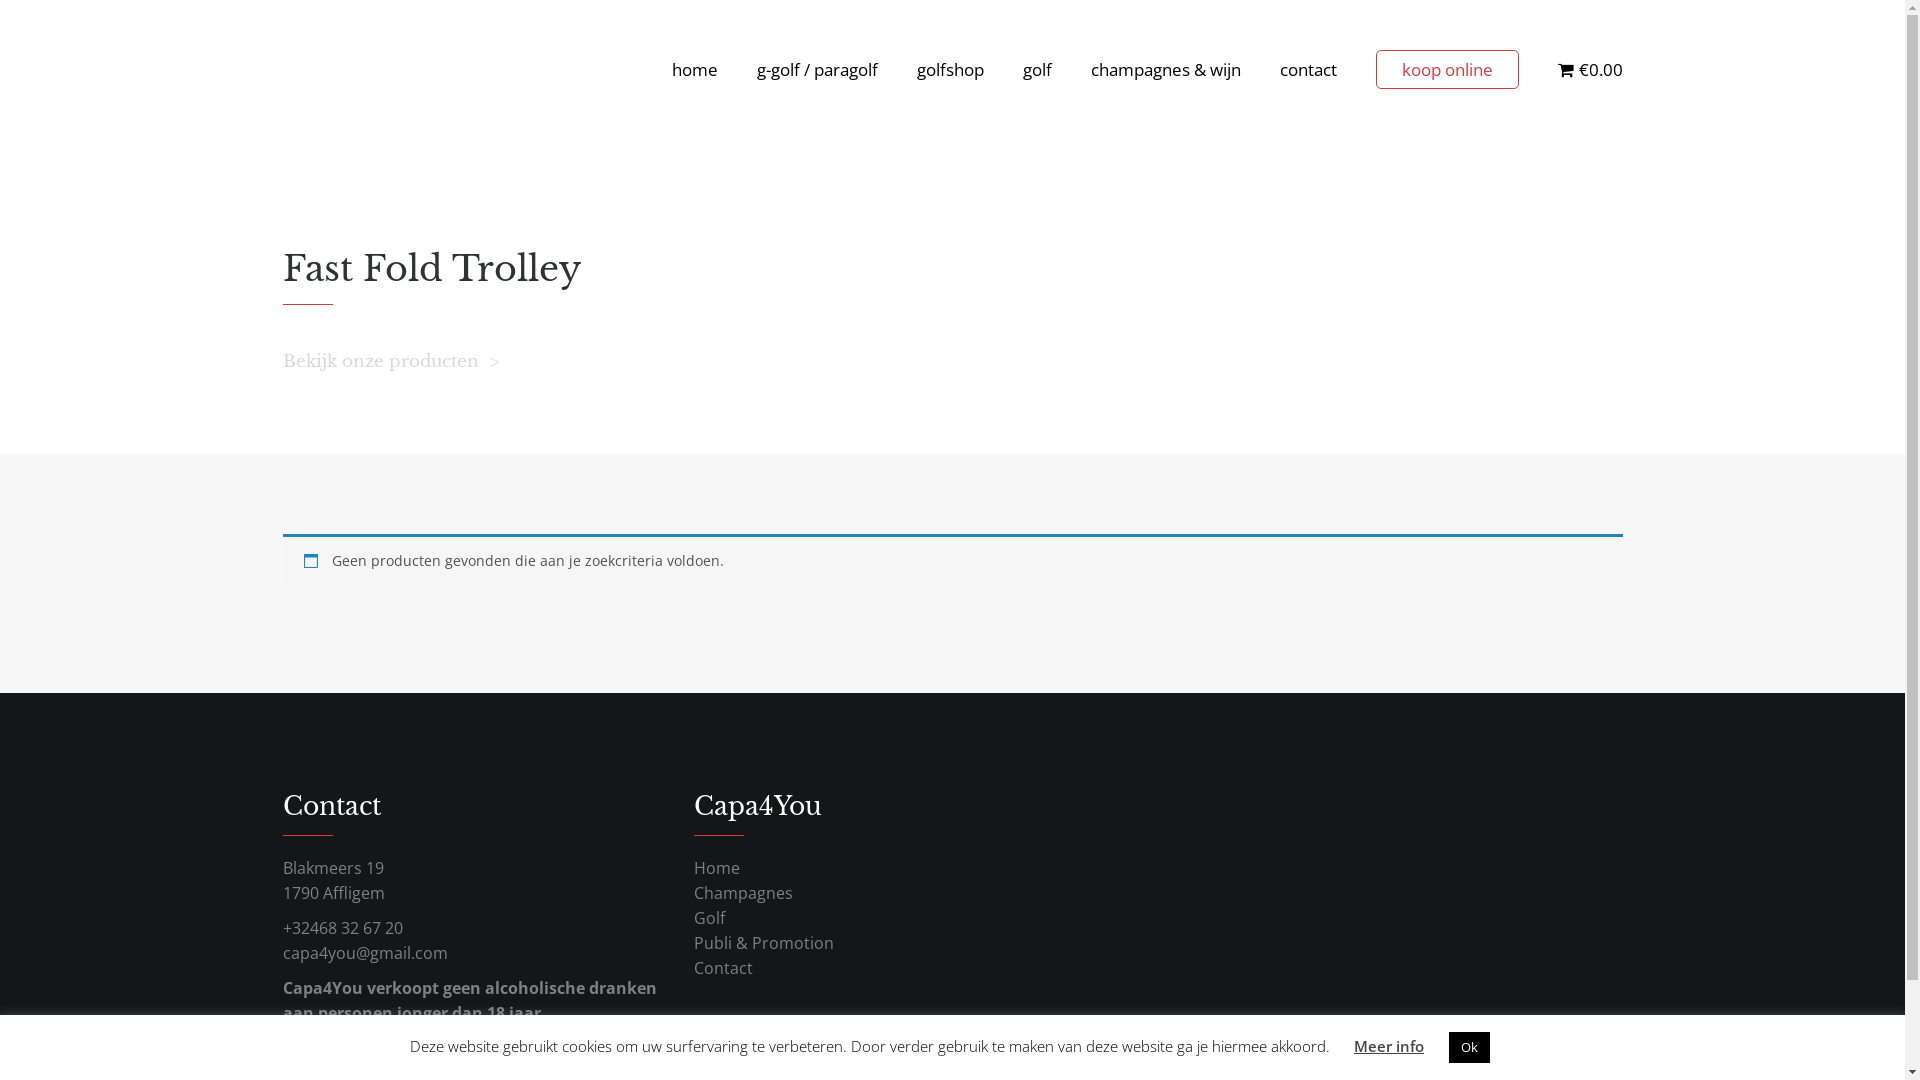 Image resolution: width=1920 pixels, height=1080 pixels. I want to click on koop online, so click(1448, 70).